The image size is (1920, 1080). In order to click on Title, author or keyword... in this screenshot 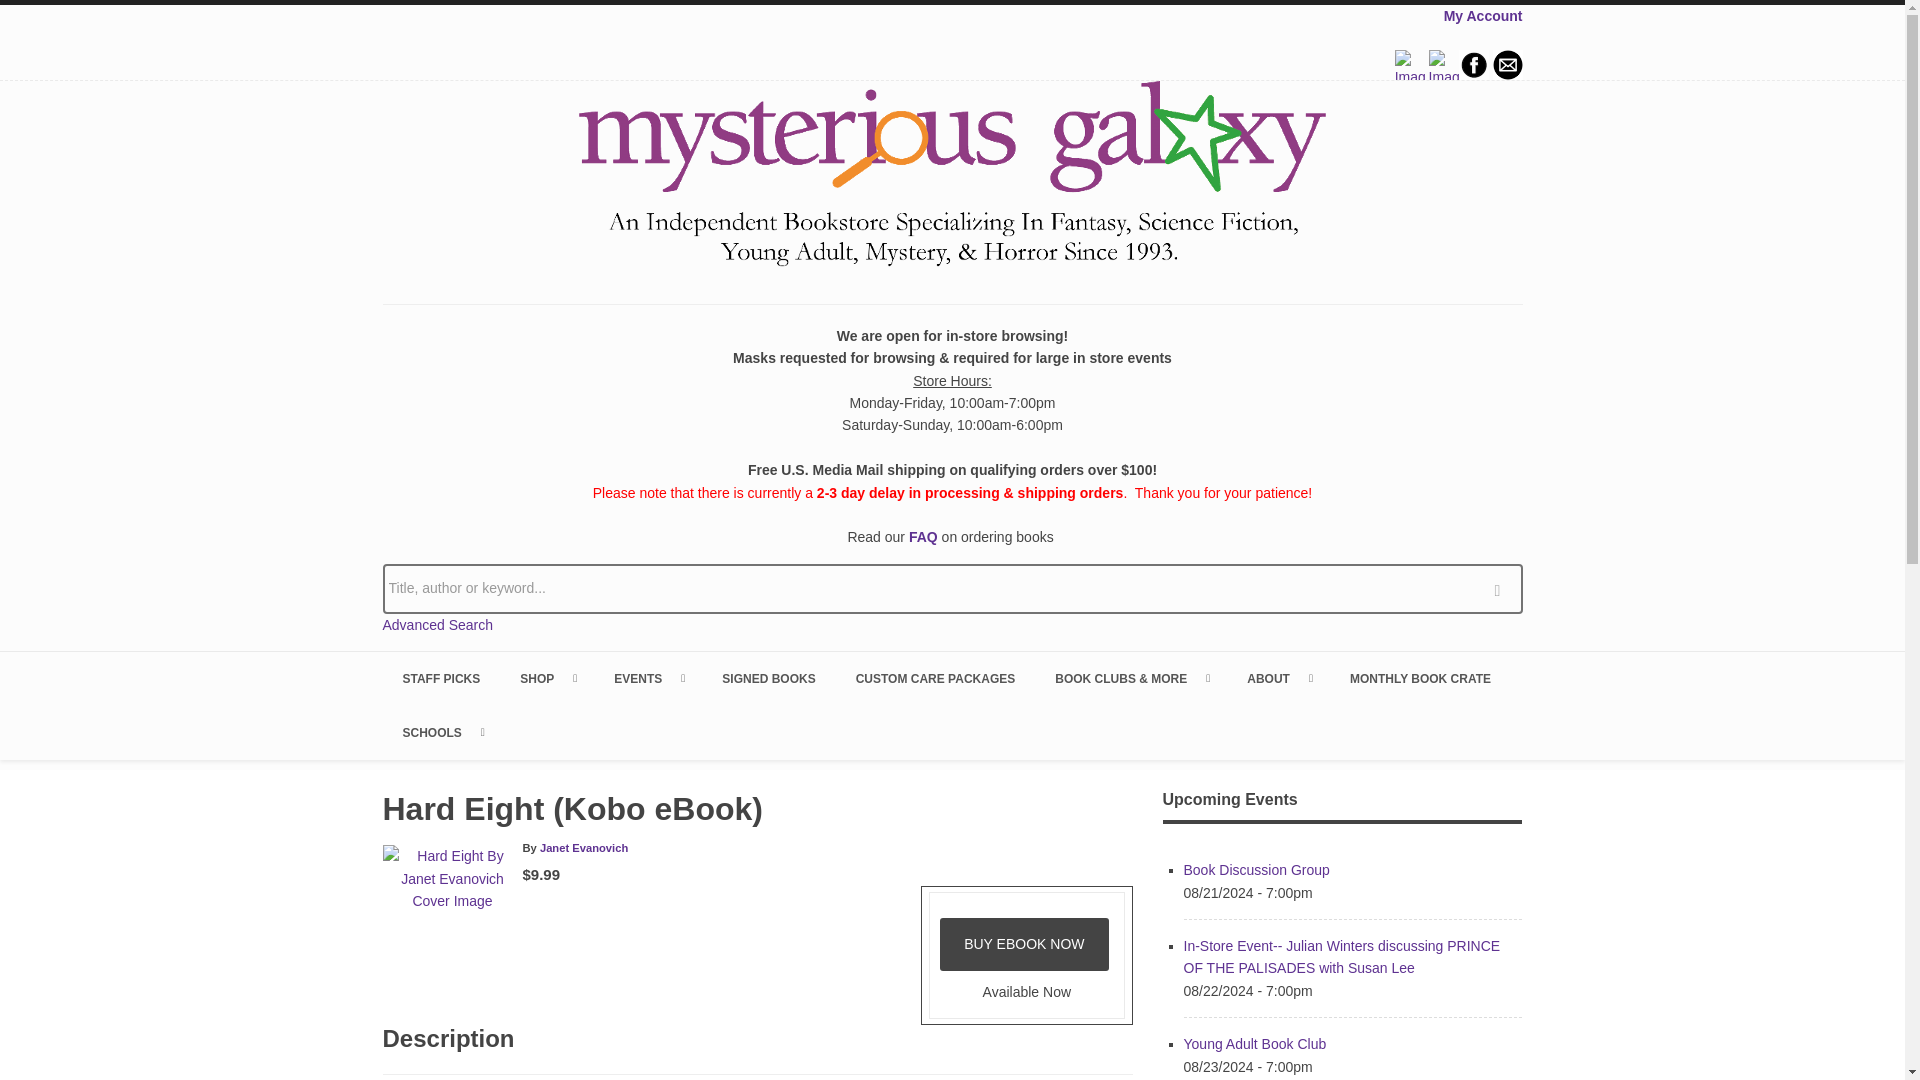, I will do `click(952, 588)`.